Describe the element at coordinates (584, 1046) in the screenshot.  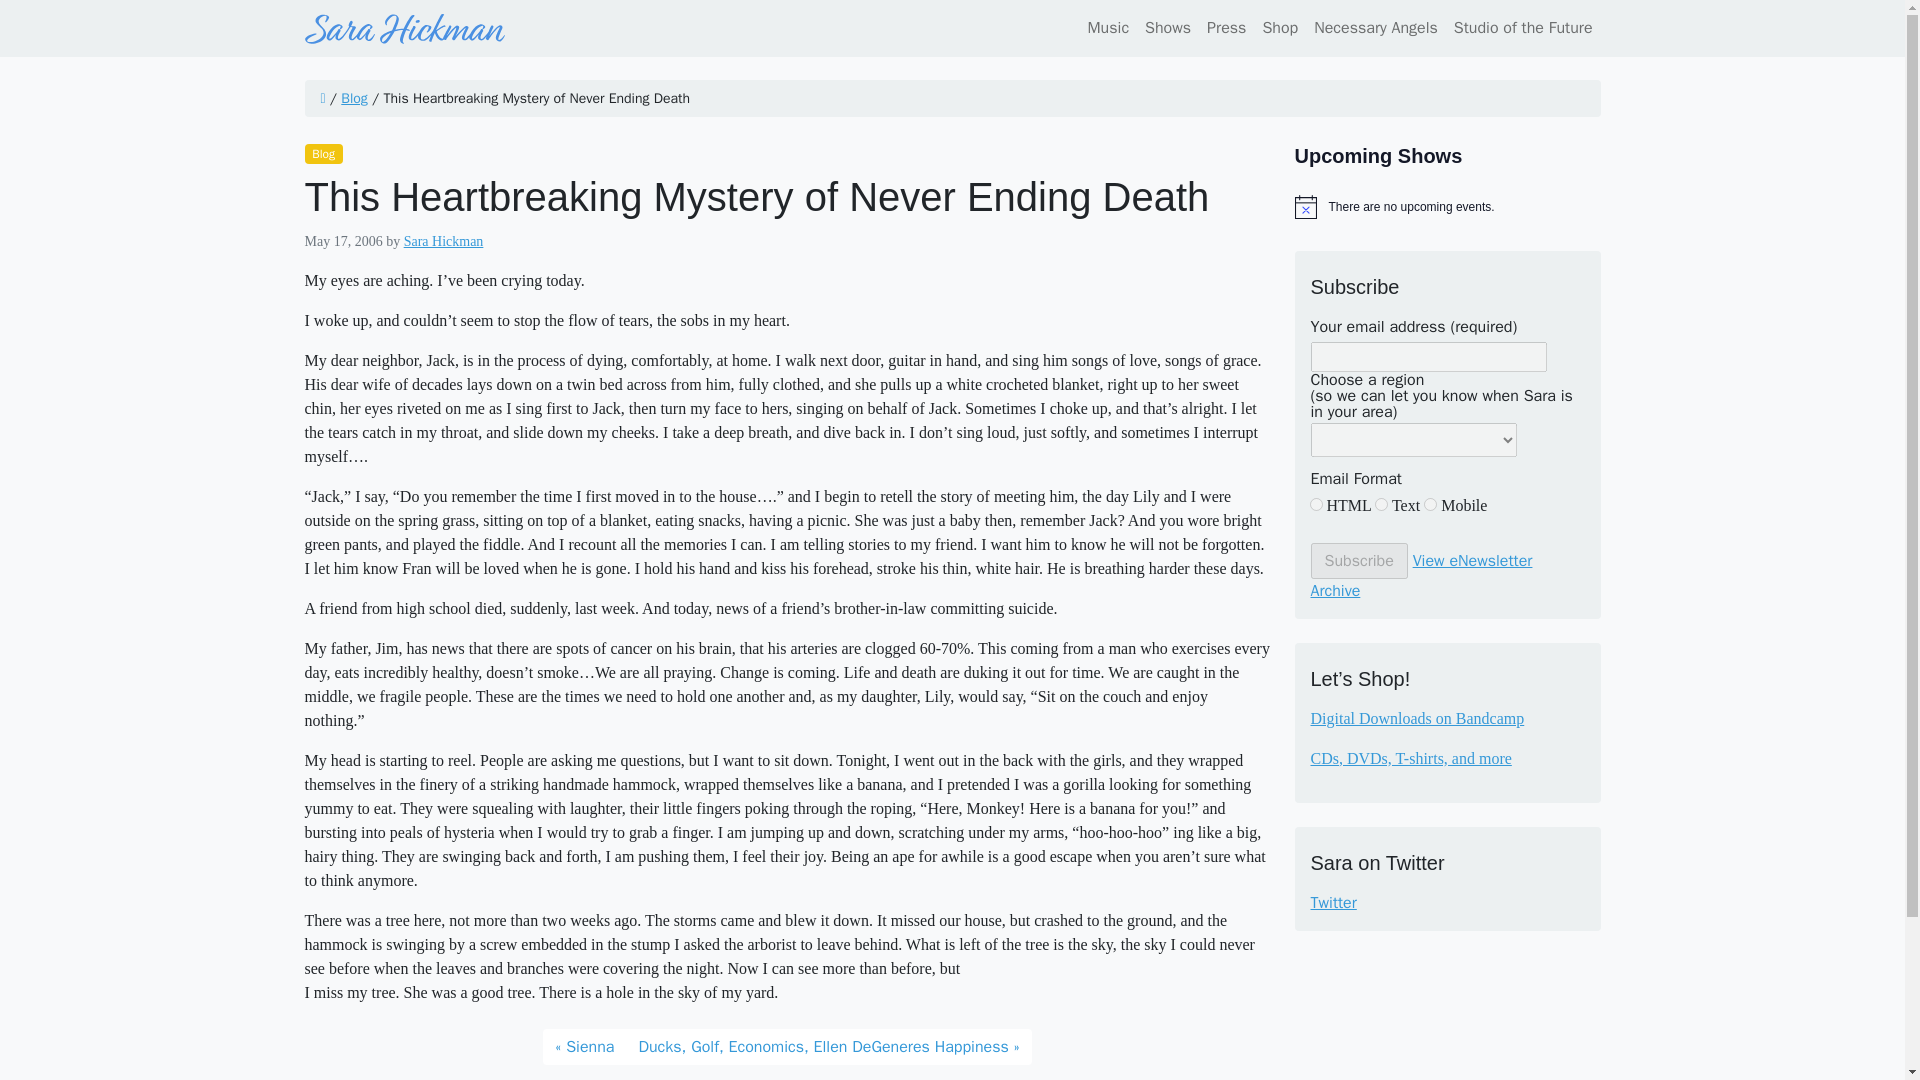
I see `Sienna` at that location.